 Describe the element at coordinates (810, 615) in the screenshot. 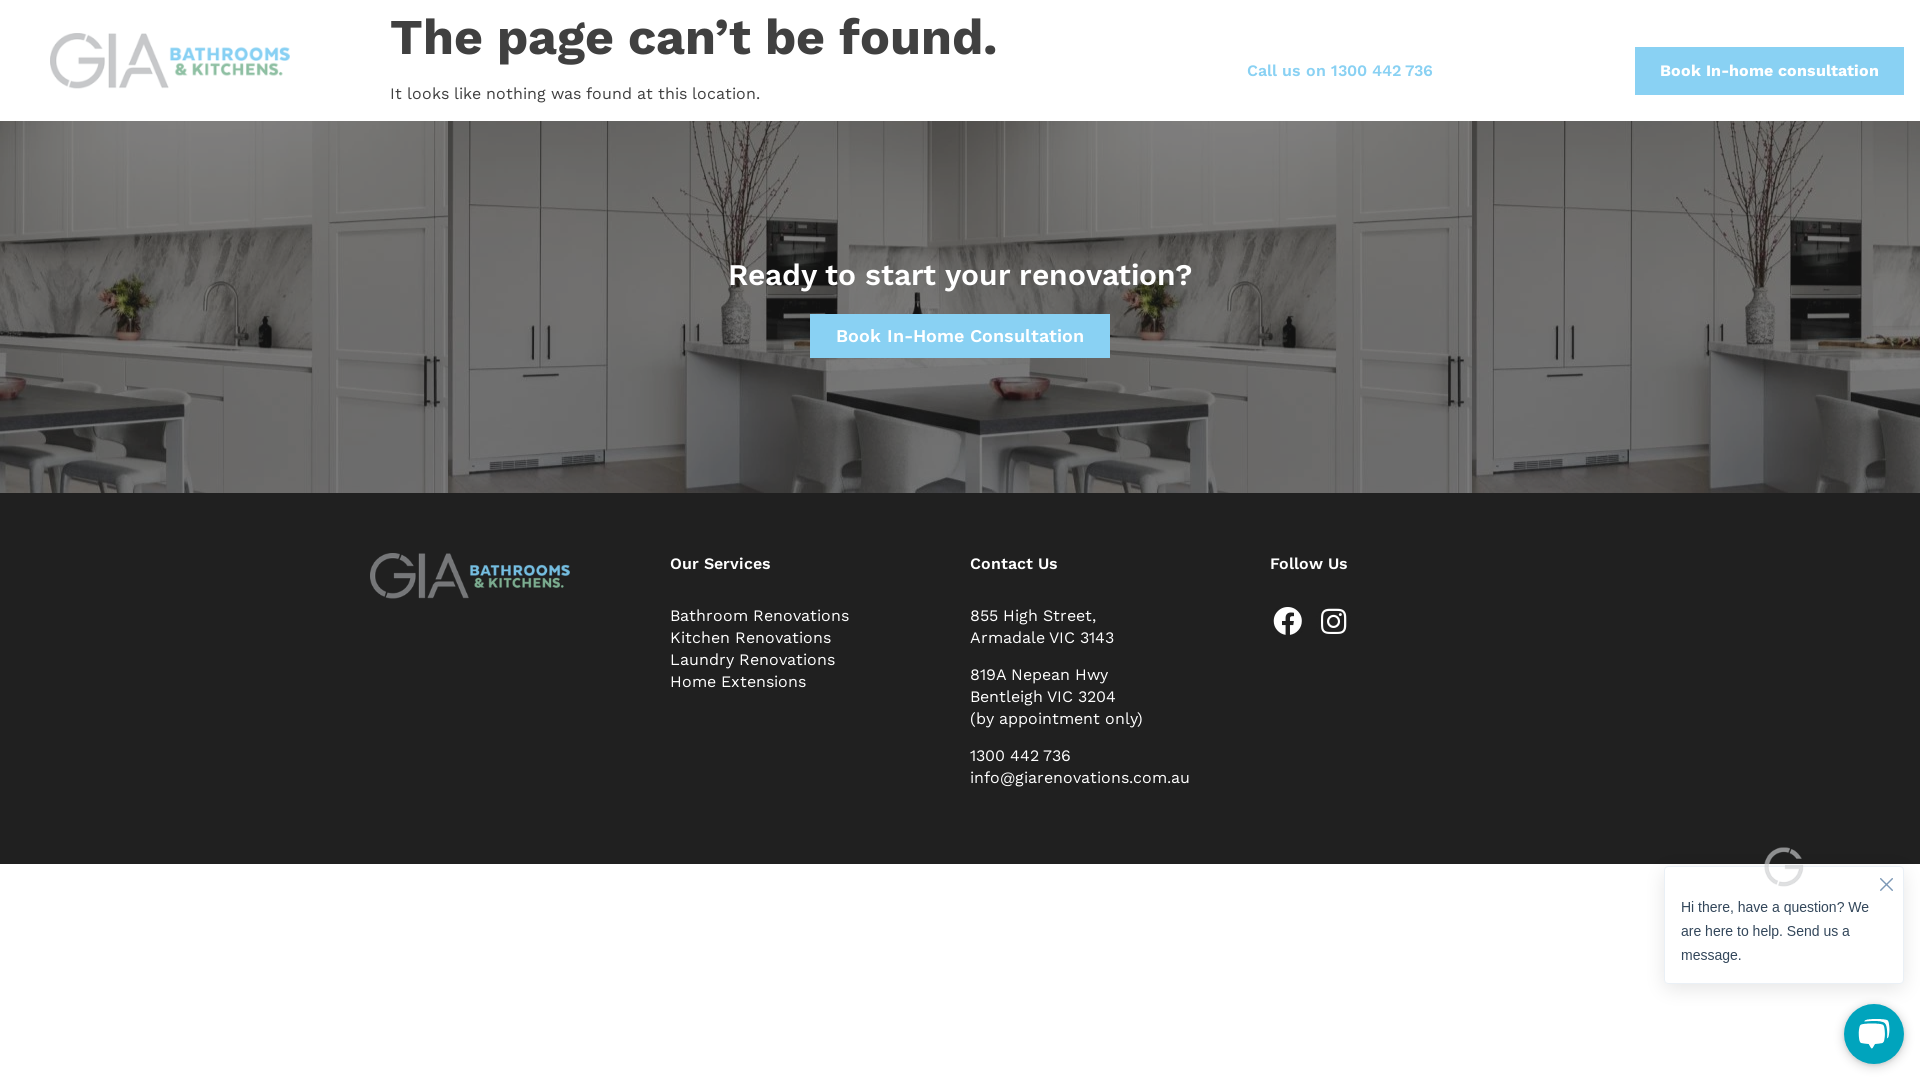

I see `Bathroom Renovations` at that location.